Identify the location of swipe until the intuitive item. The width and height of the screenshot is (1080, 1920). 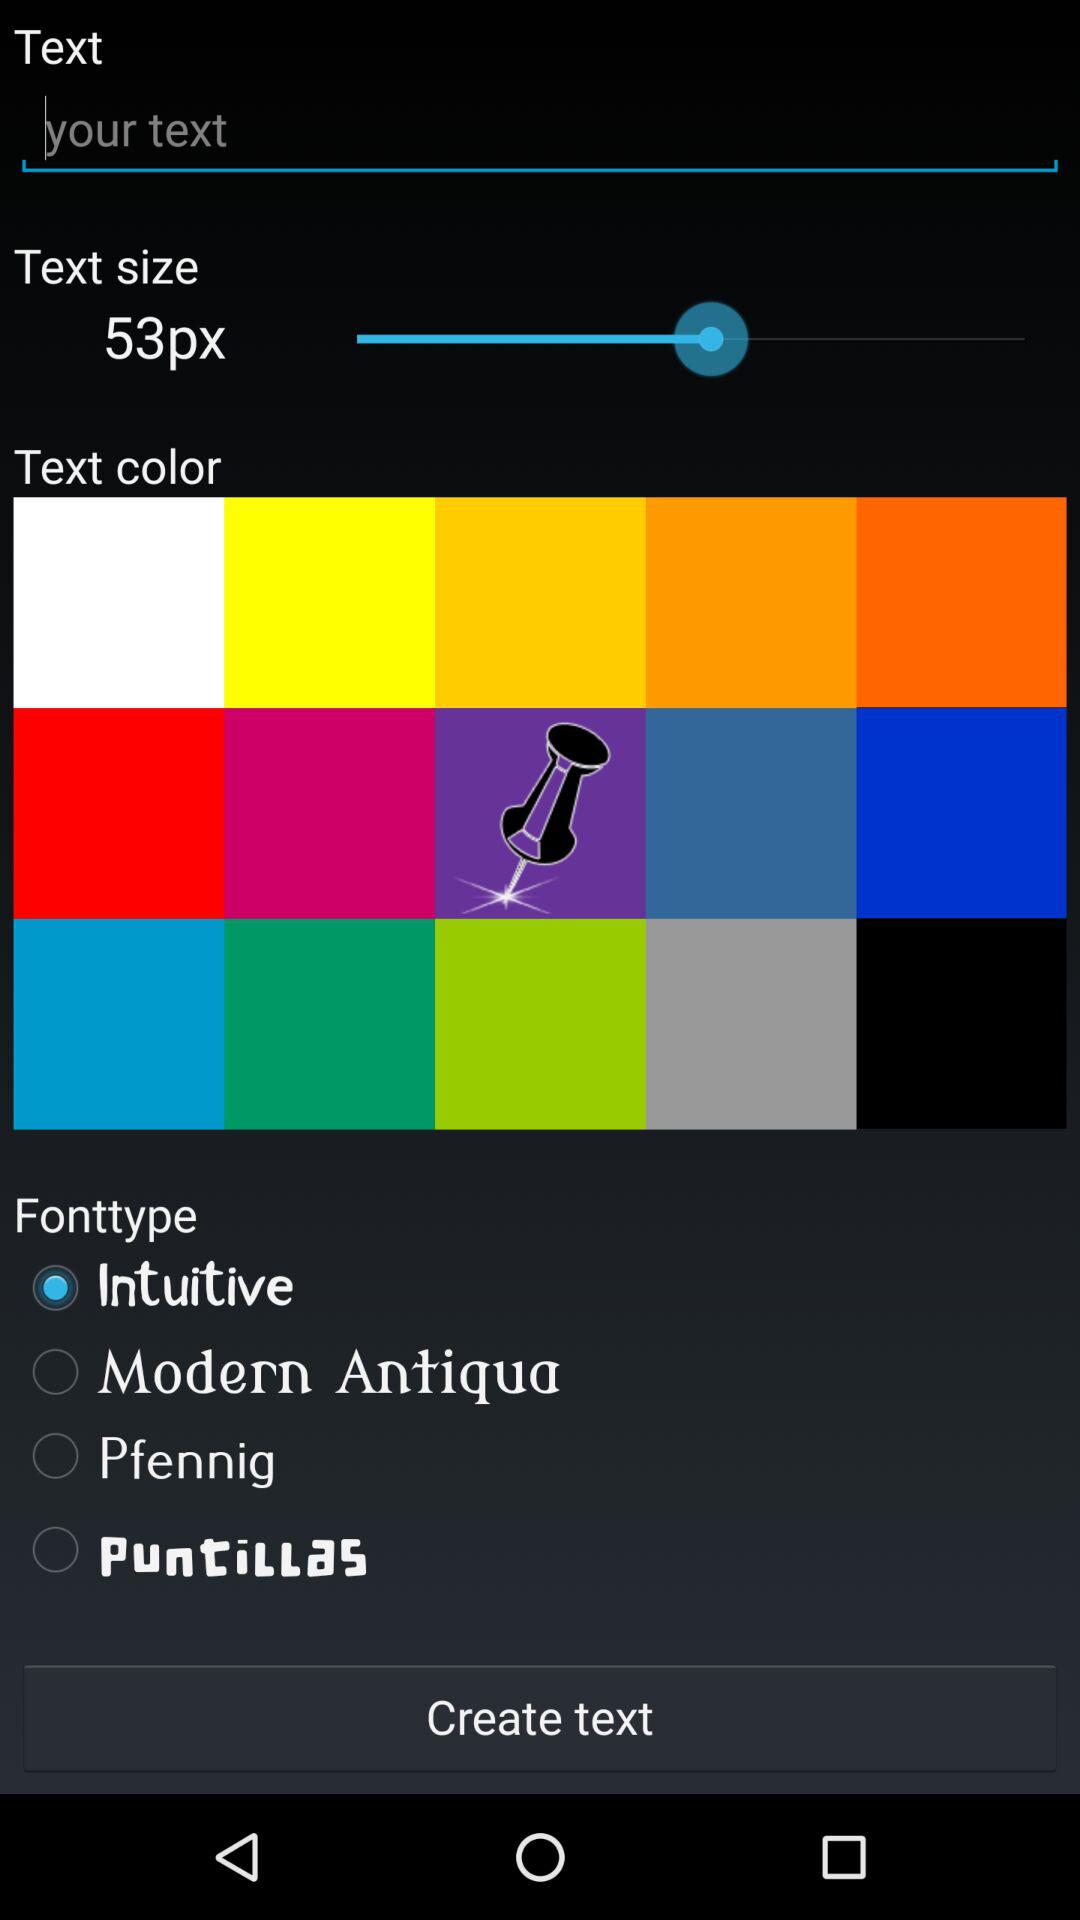
(540, 1287).